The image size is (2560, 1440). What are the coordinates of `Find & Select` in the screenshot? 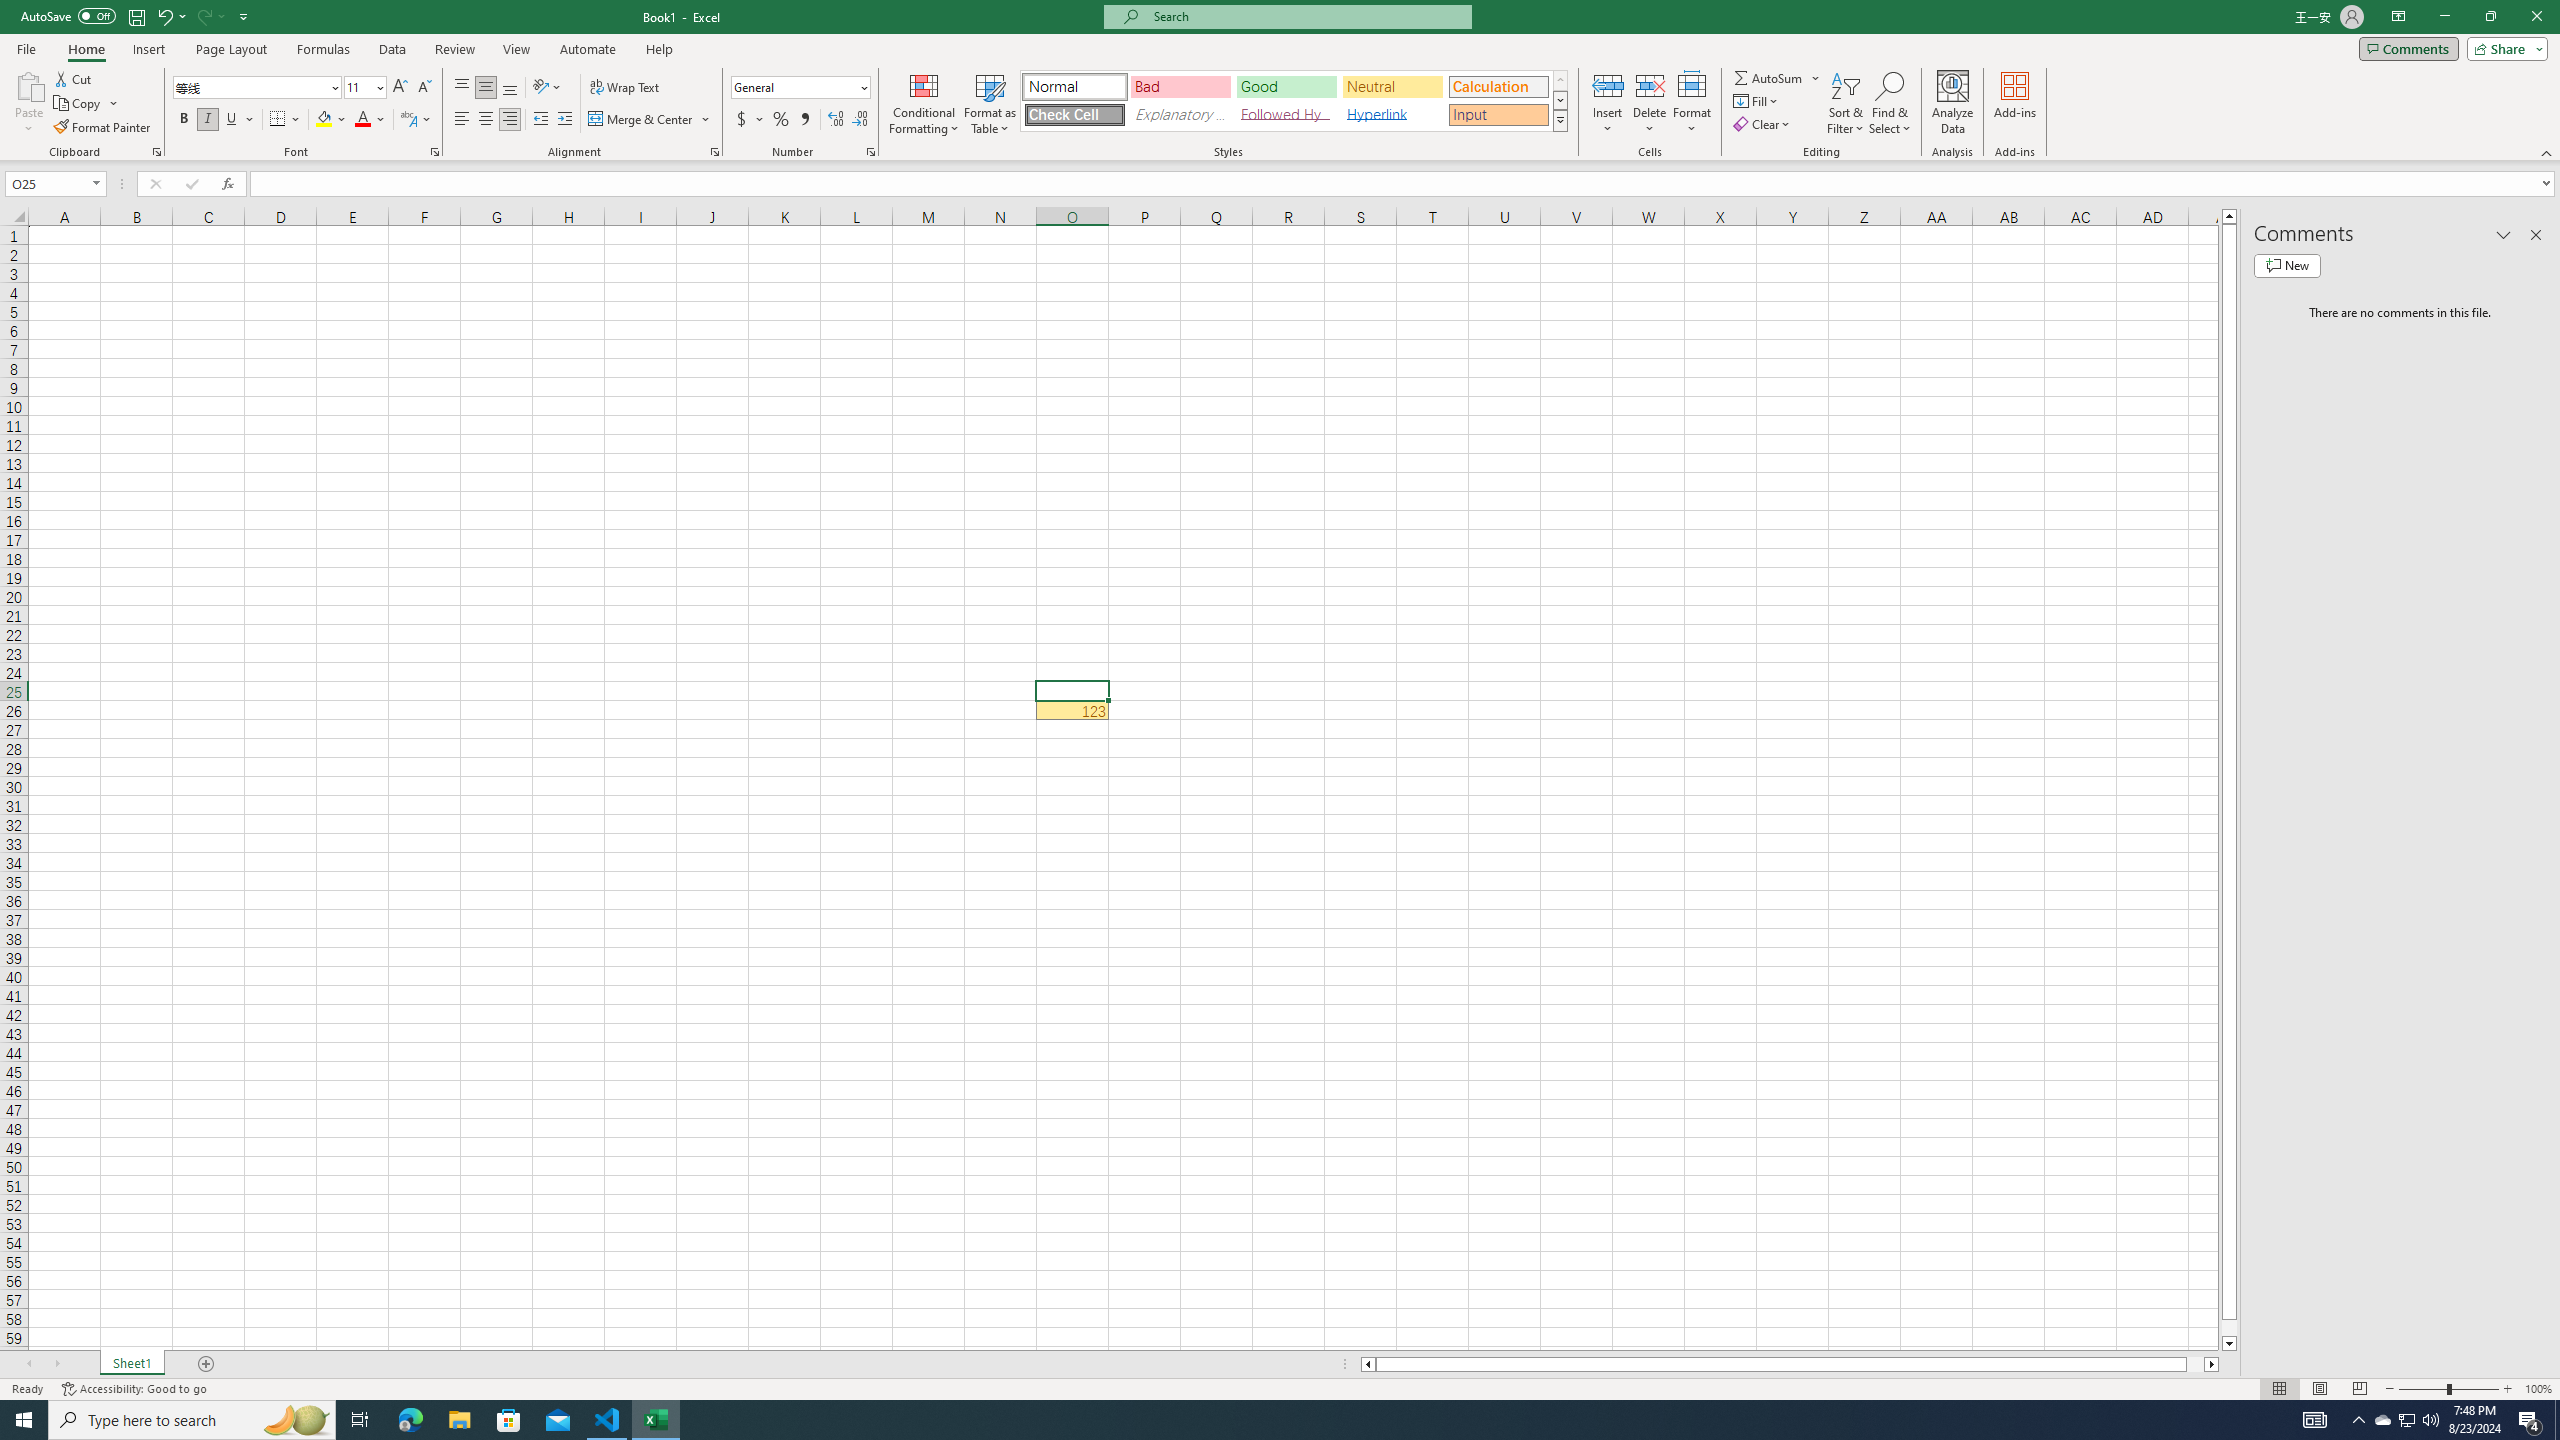 It's located at (1890, 103).